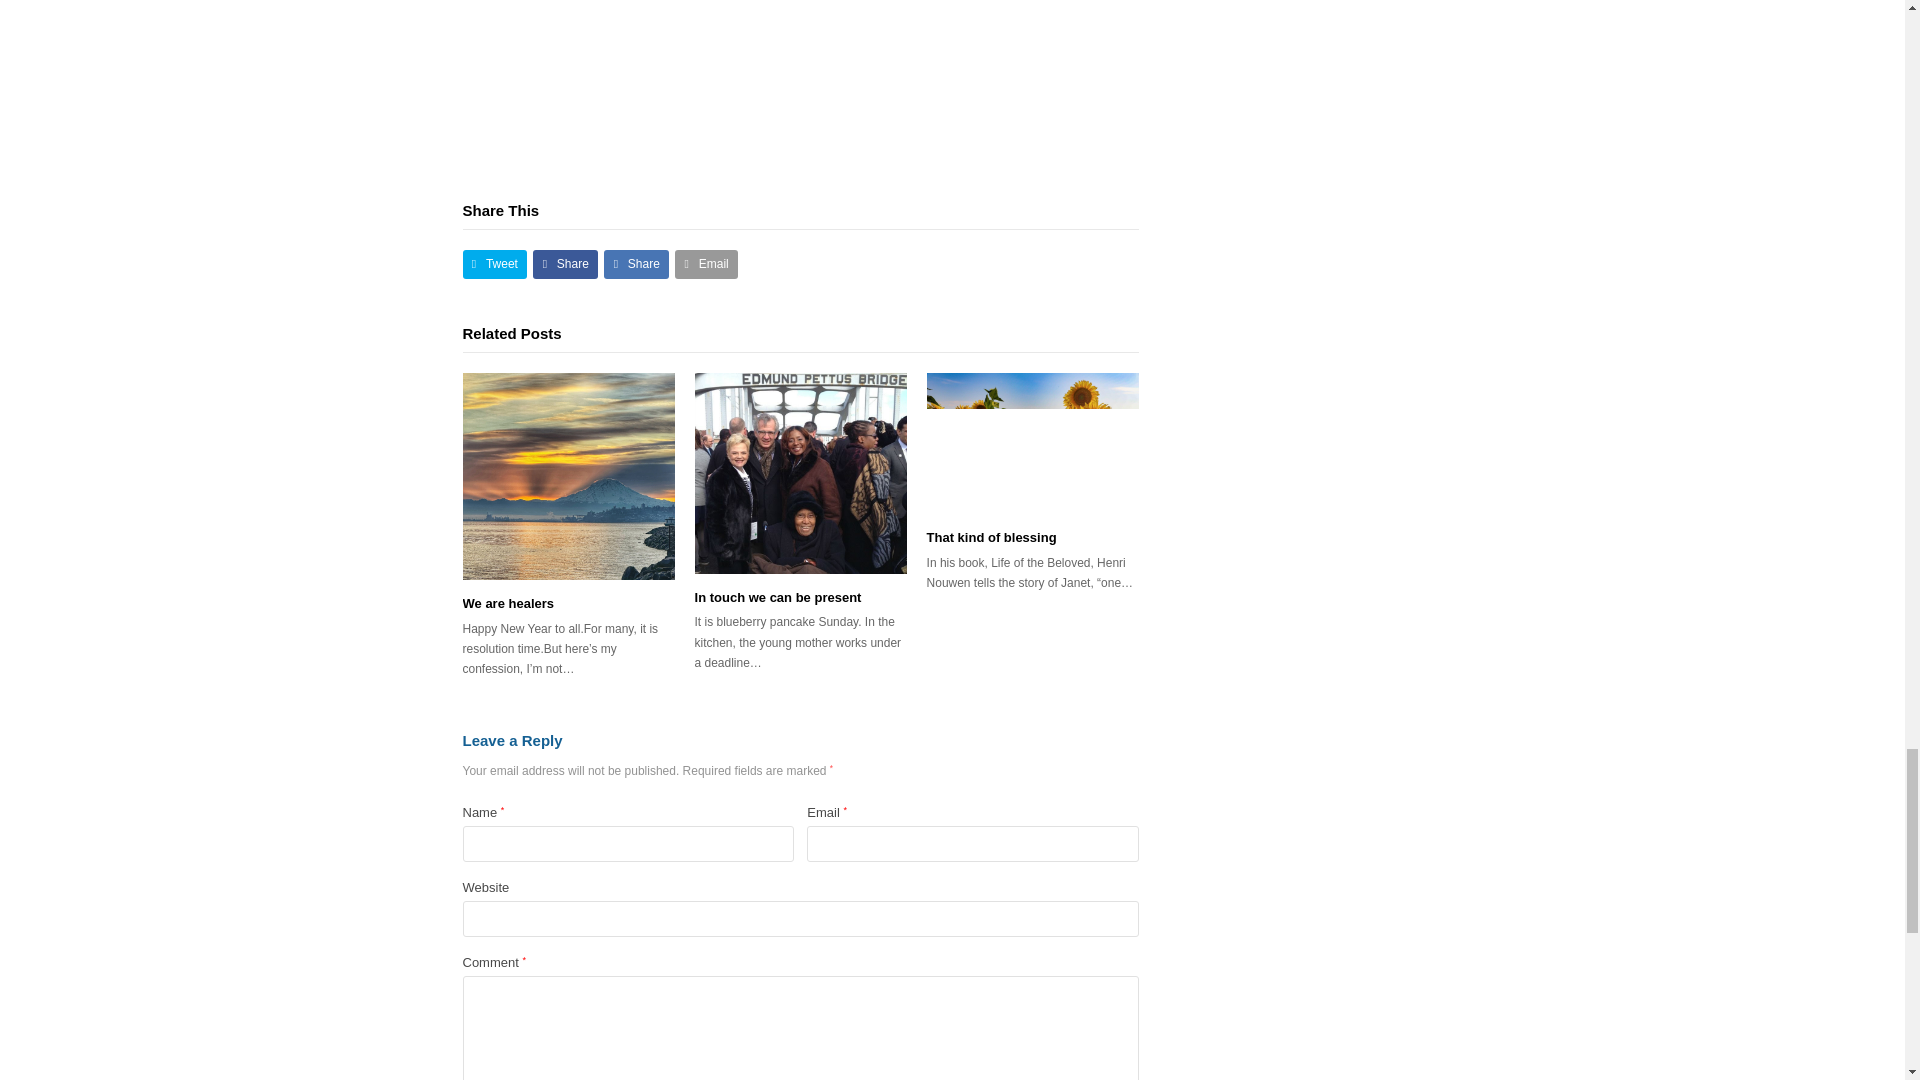 The image size is (1920, 1080). I want to click on We are healers, so click(568, 476).